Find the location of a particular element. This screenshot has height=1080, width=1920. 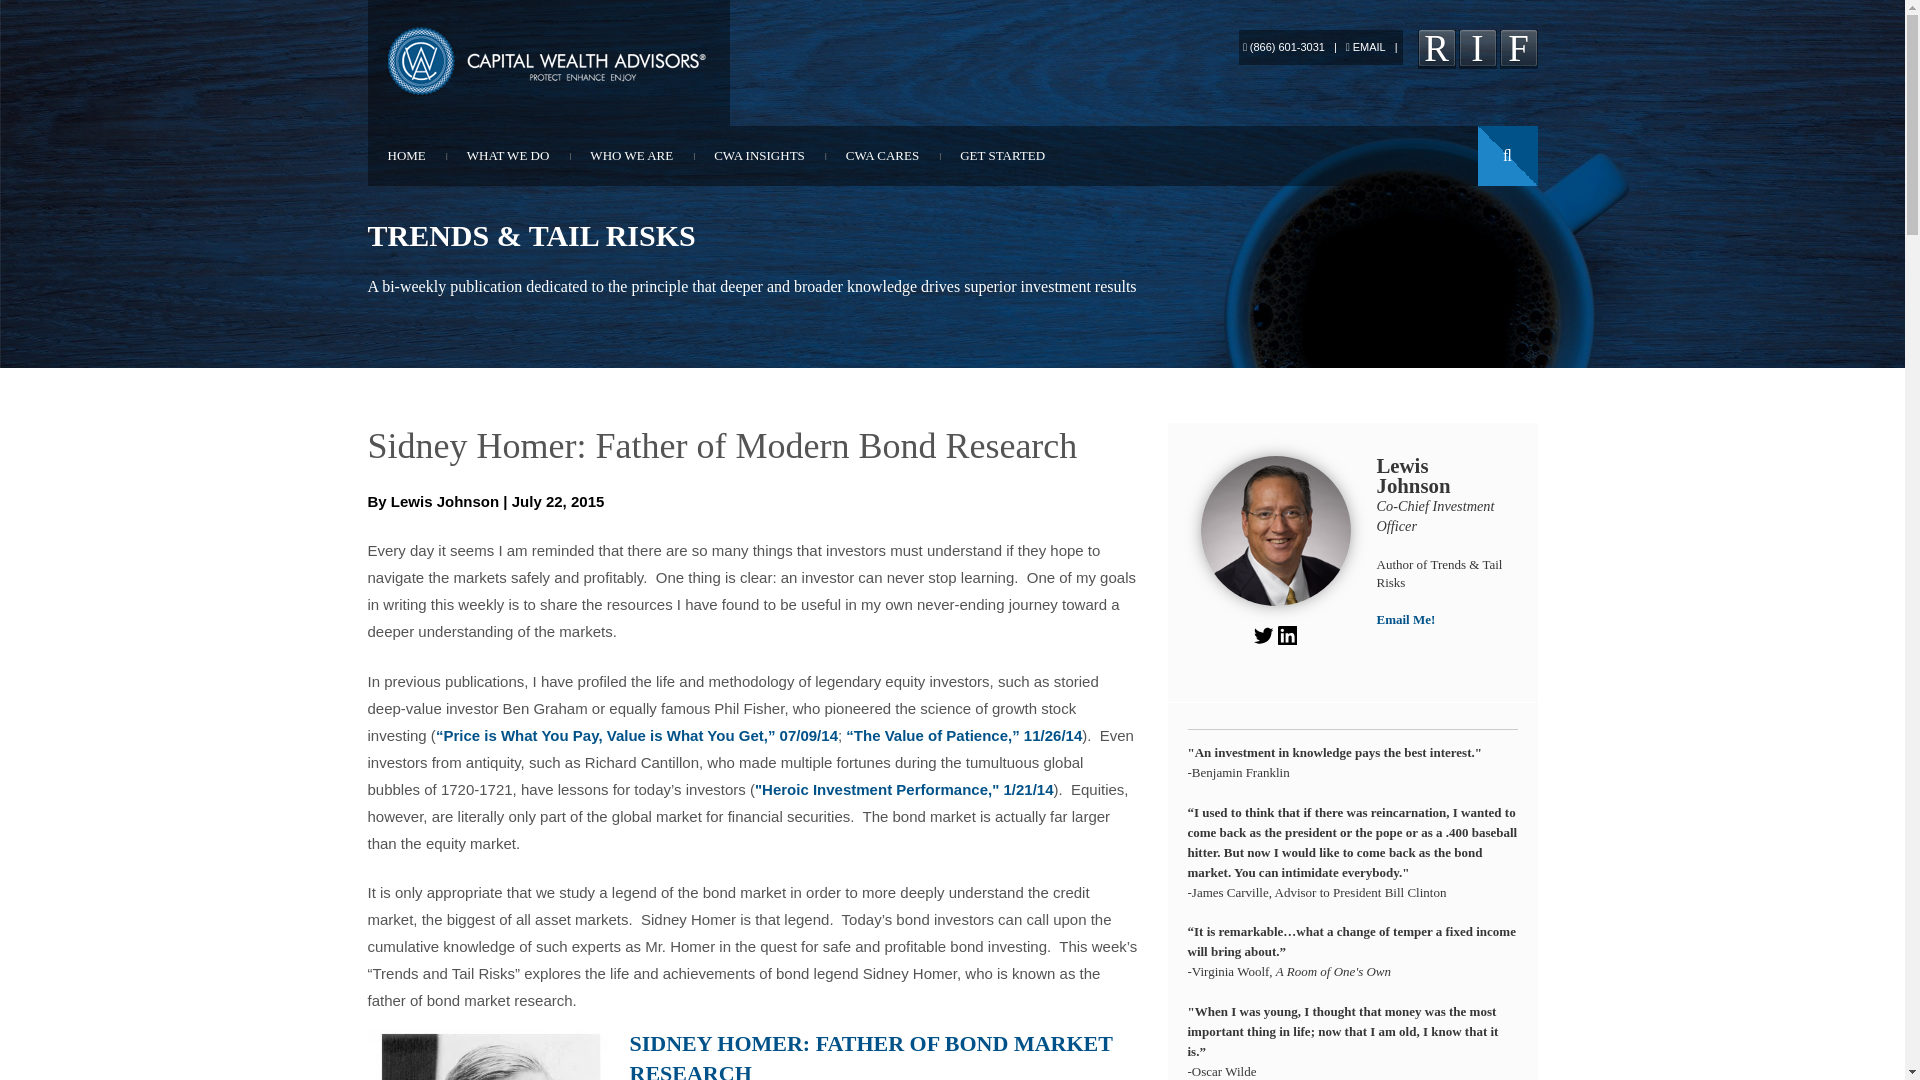

WHAT WE DO is located at coordinates (508, 156).